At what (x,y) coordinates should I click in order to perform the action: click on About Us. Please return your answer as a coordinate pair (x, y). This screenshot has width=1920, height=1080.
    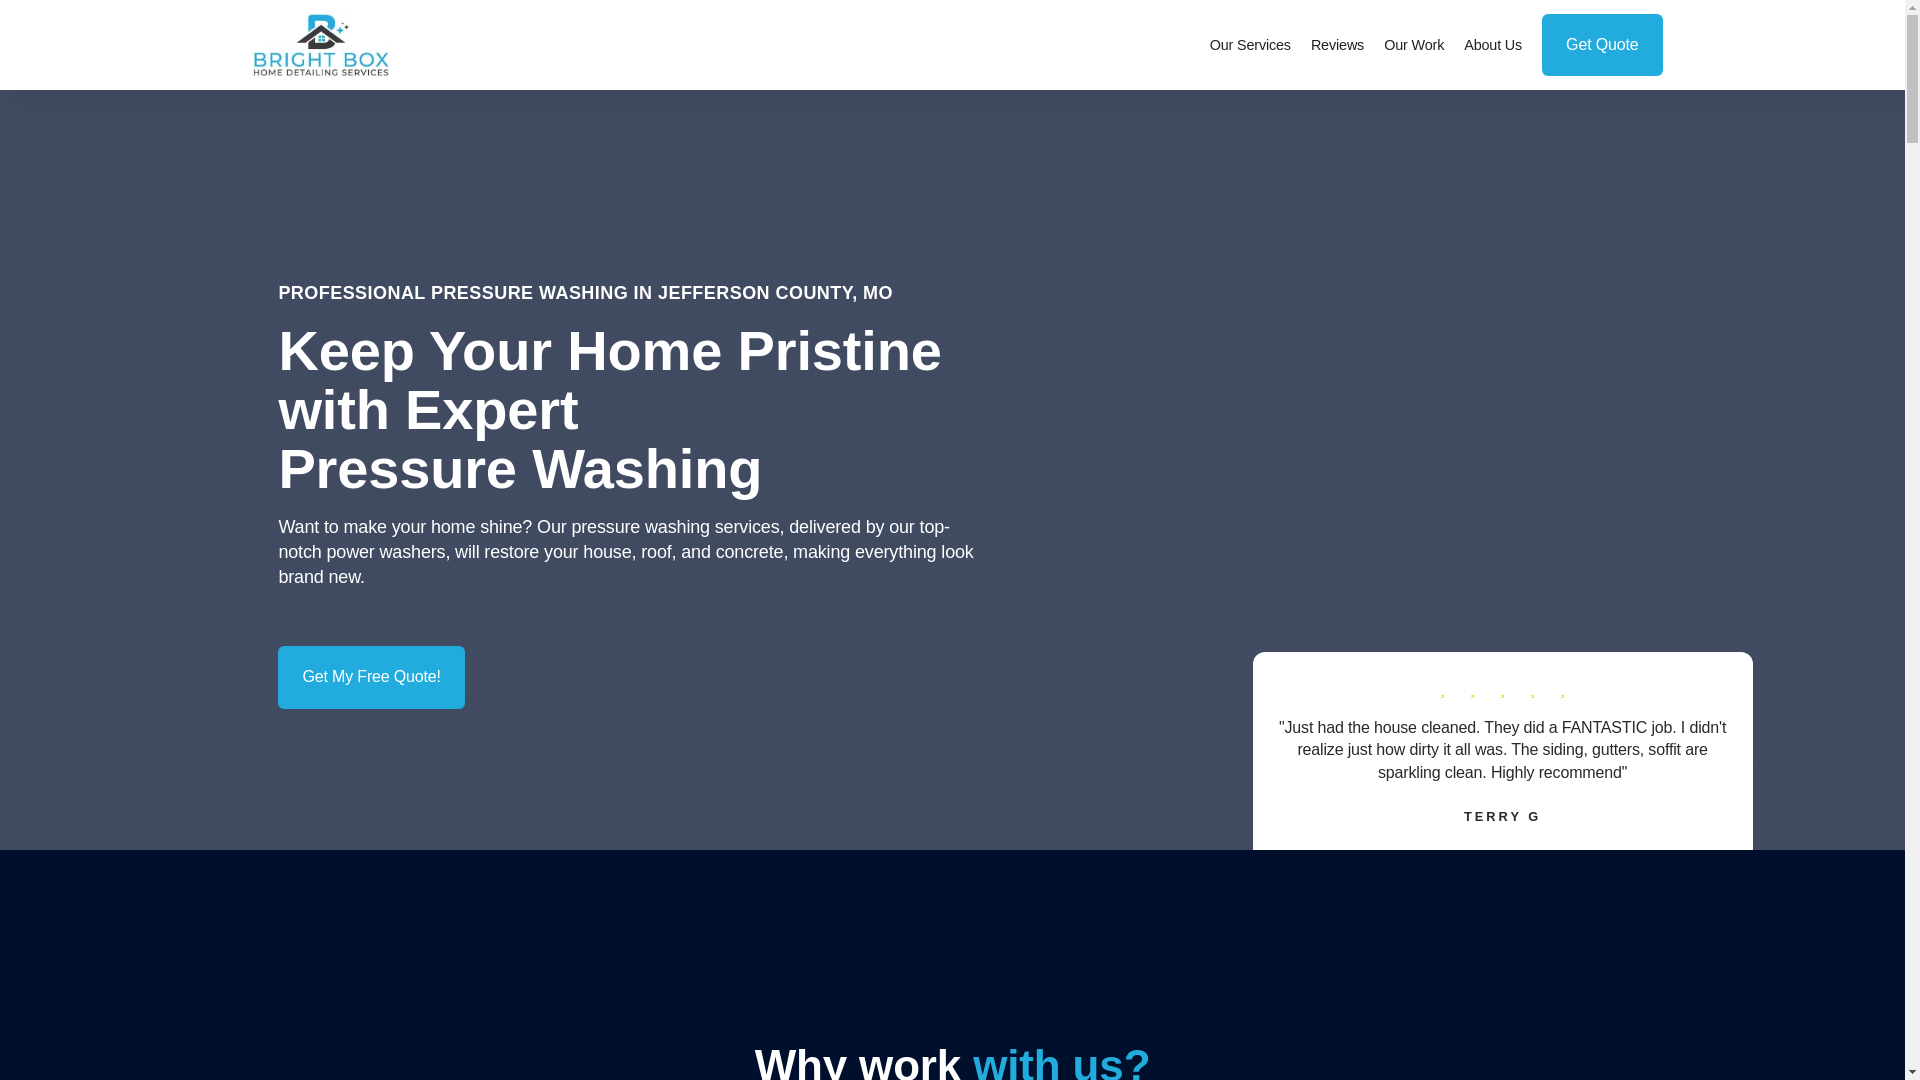
    Looking at the image, I should click on (1492, 45).